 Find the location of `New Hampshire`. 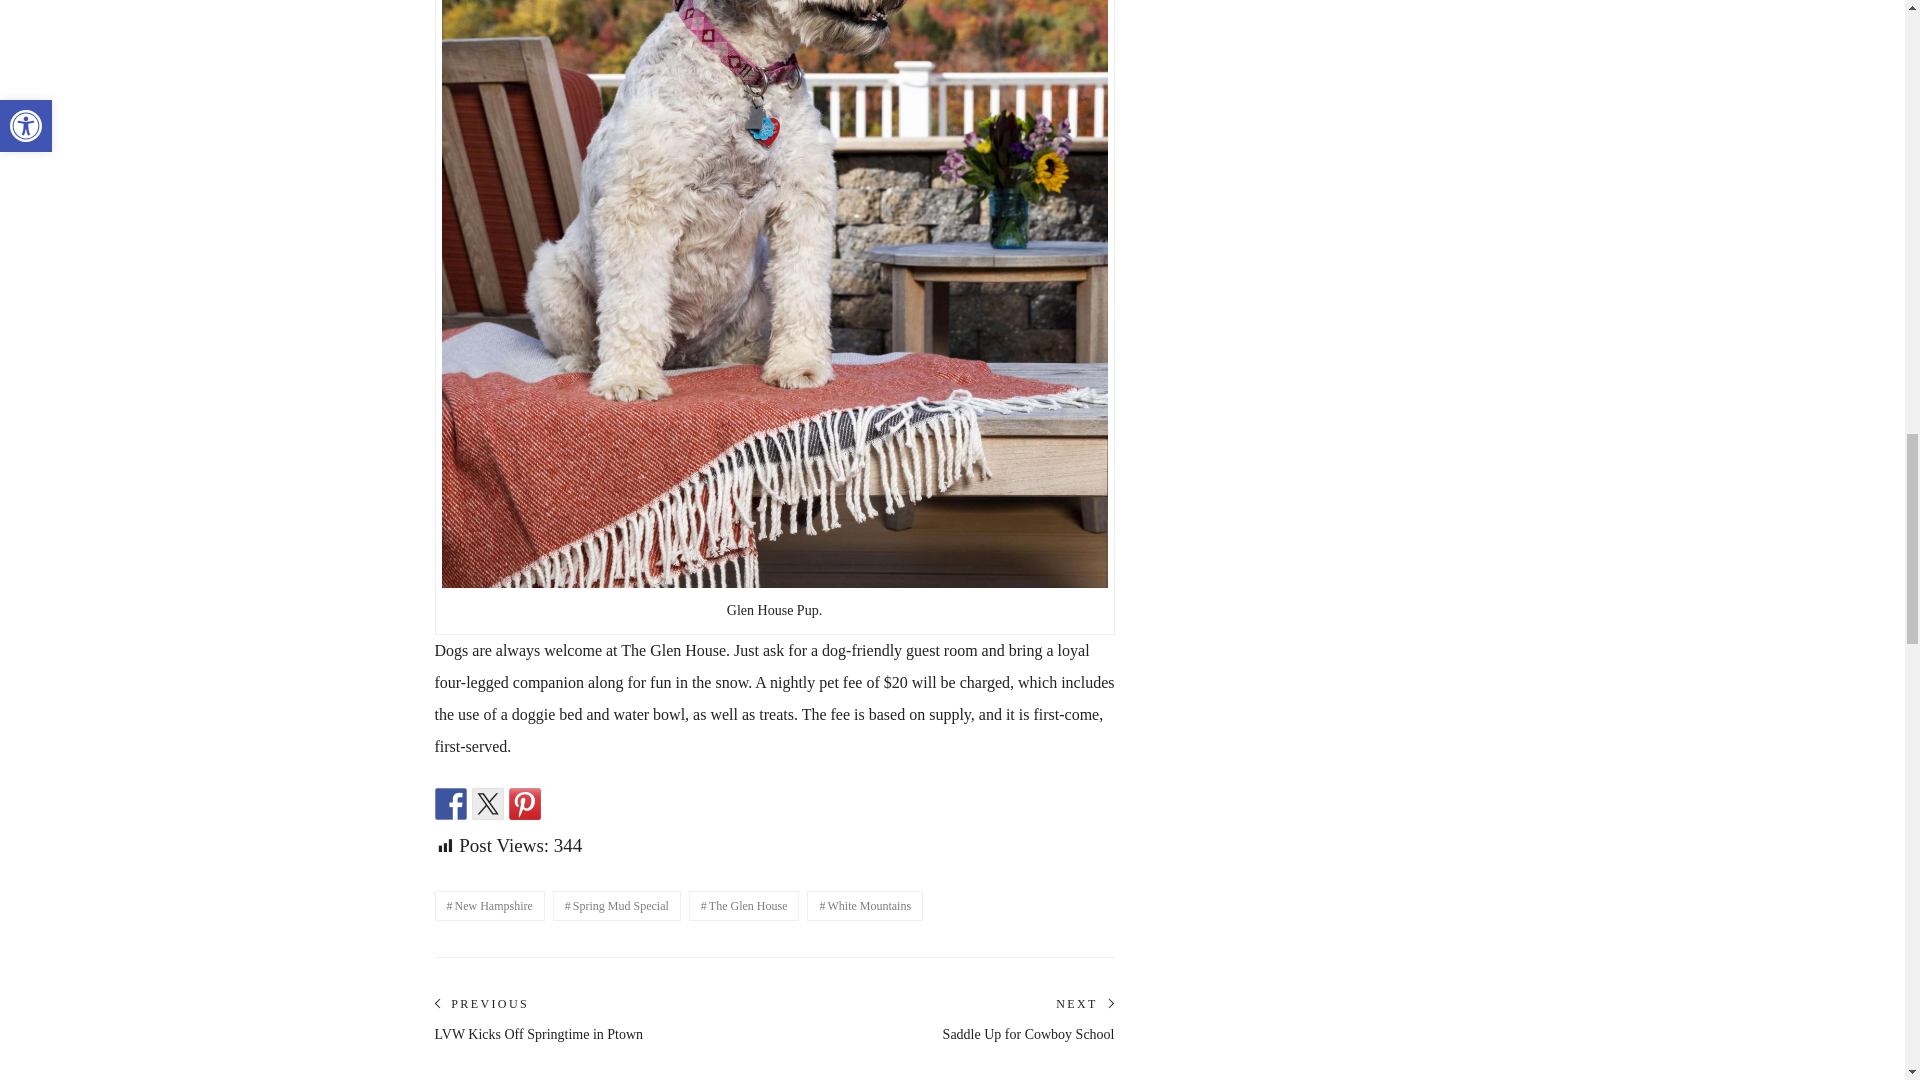

New Hampshire is located at coordinates (488, 906).